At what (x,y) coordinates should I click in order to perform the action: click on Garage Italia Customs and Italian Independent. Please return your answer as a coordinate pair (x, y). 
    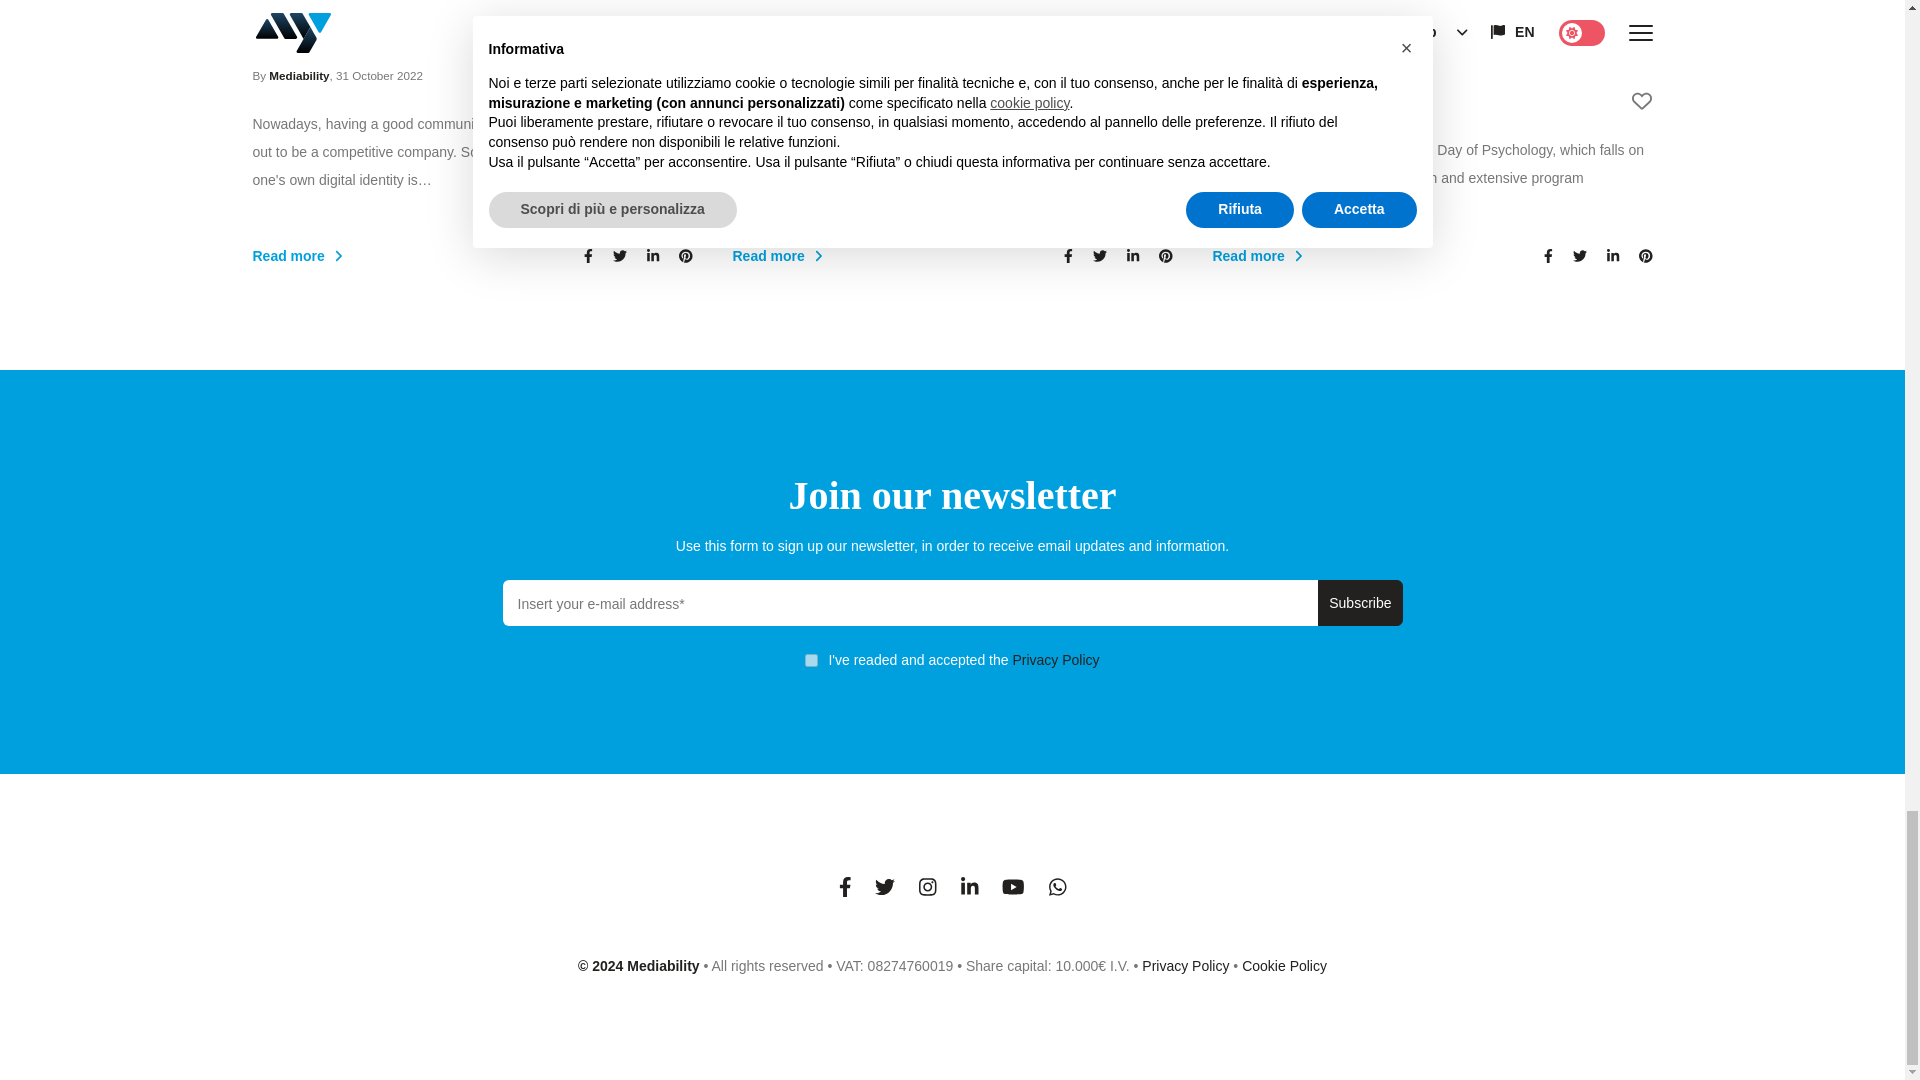
    Looking at the image, I should click on (951, 28).